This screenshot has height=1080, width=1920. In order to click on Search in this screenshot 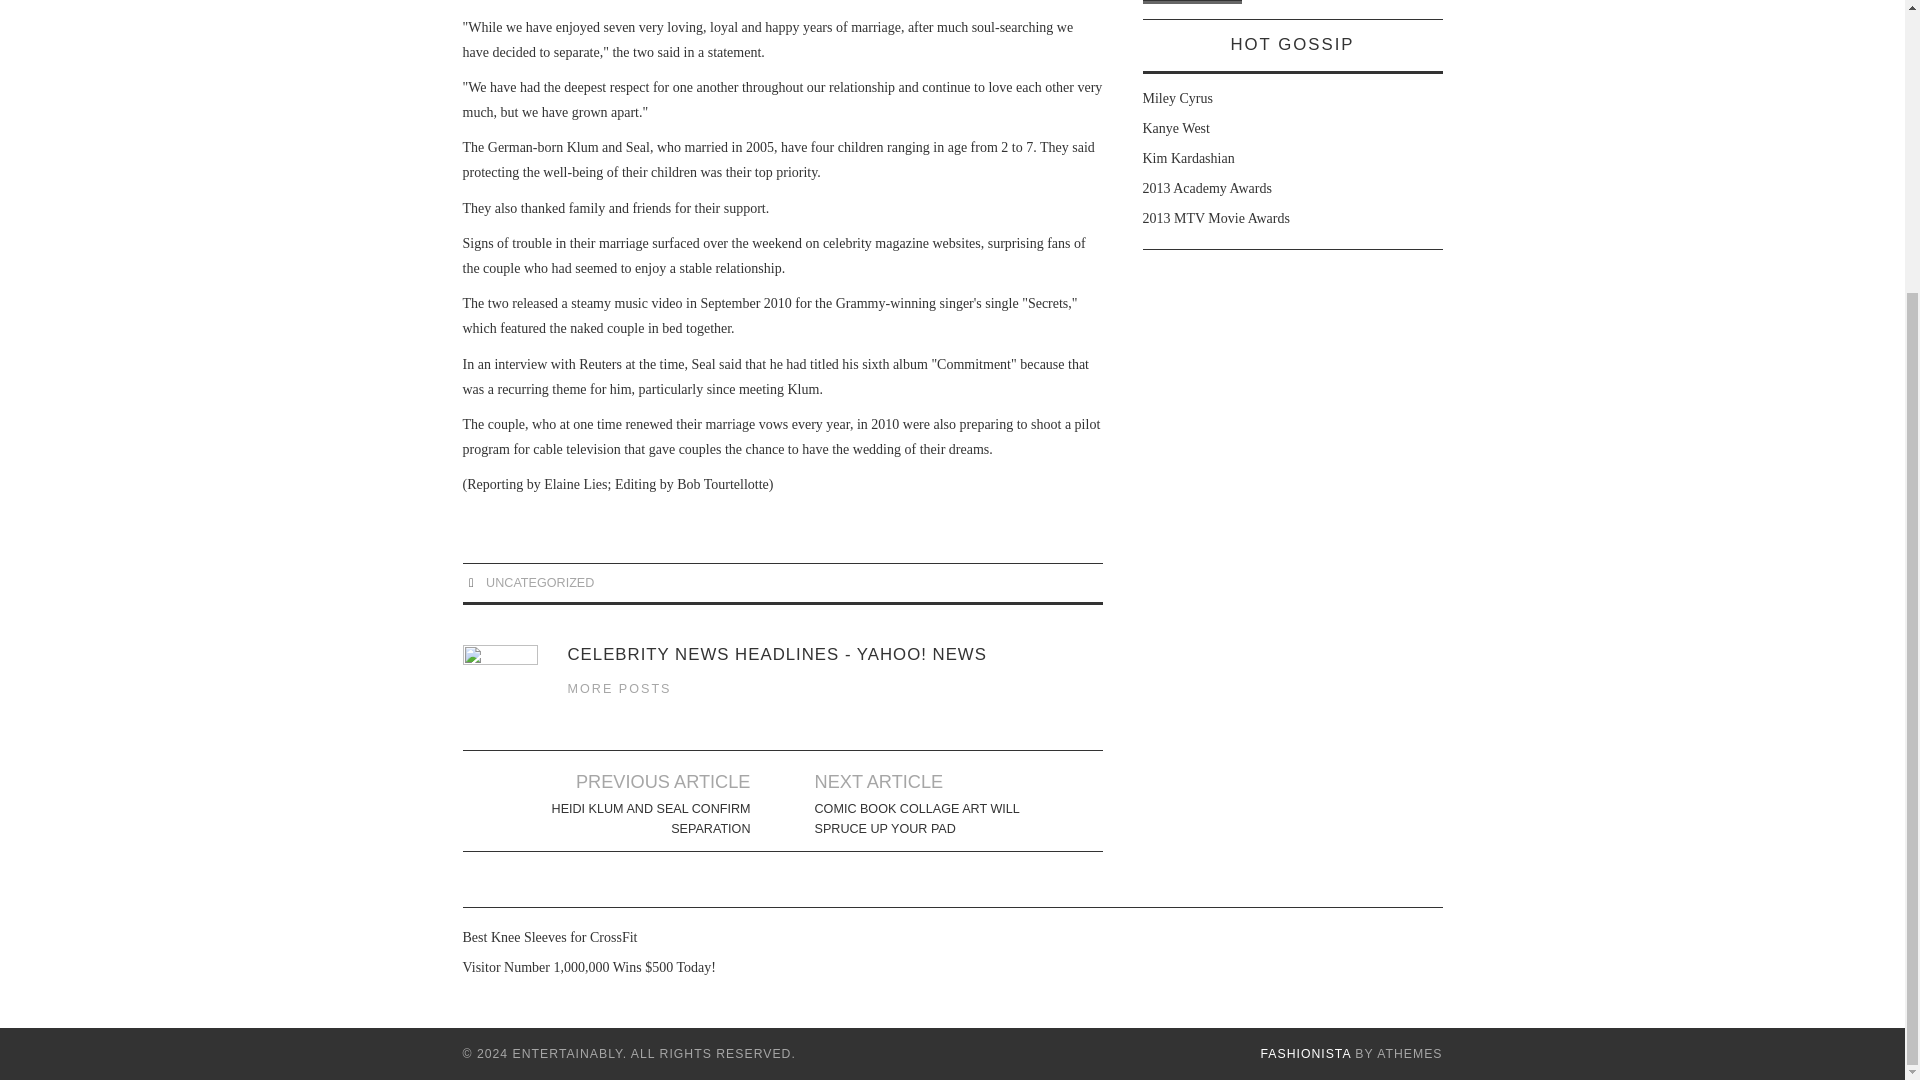, I will do `click(1192, 2)`.